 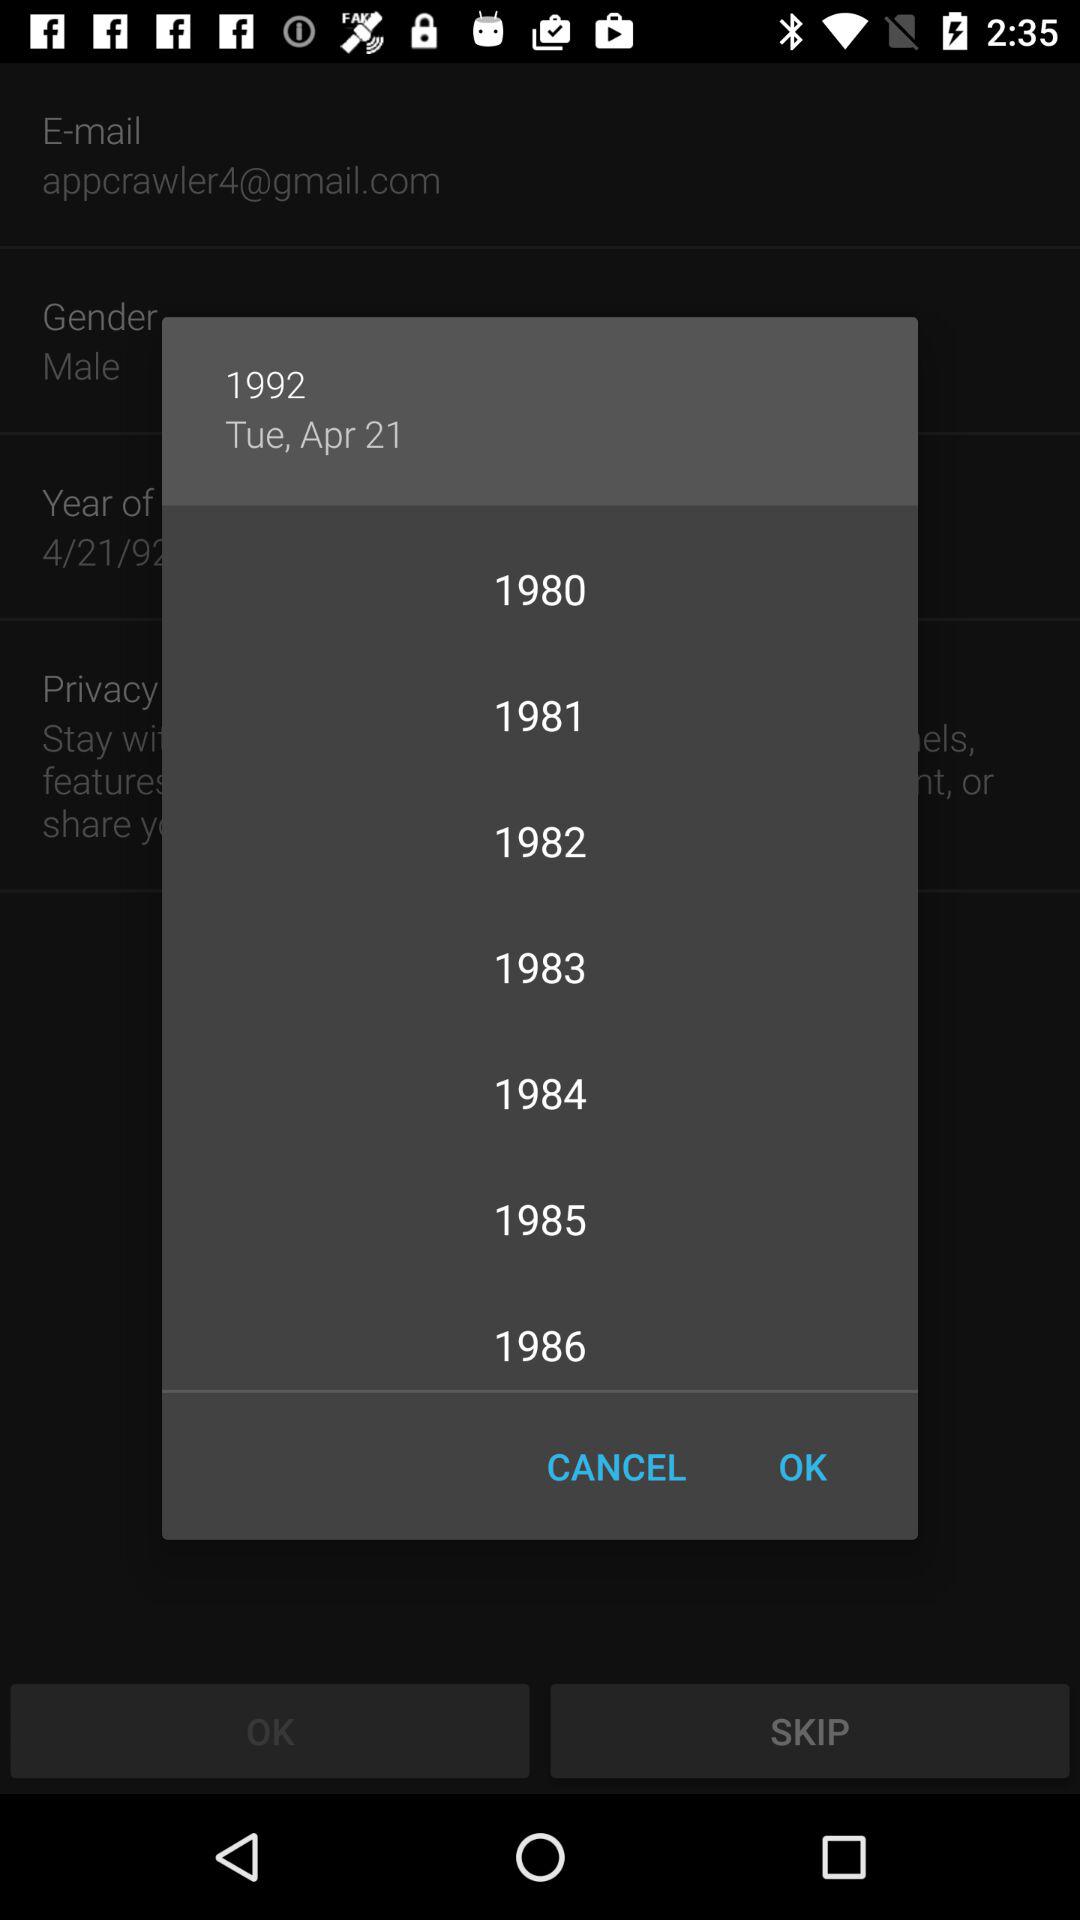 I want to click on swipe until 1992, so click(x=540, y=362).